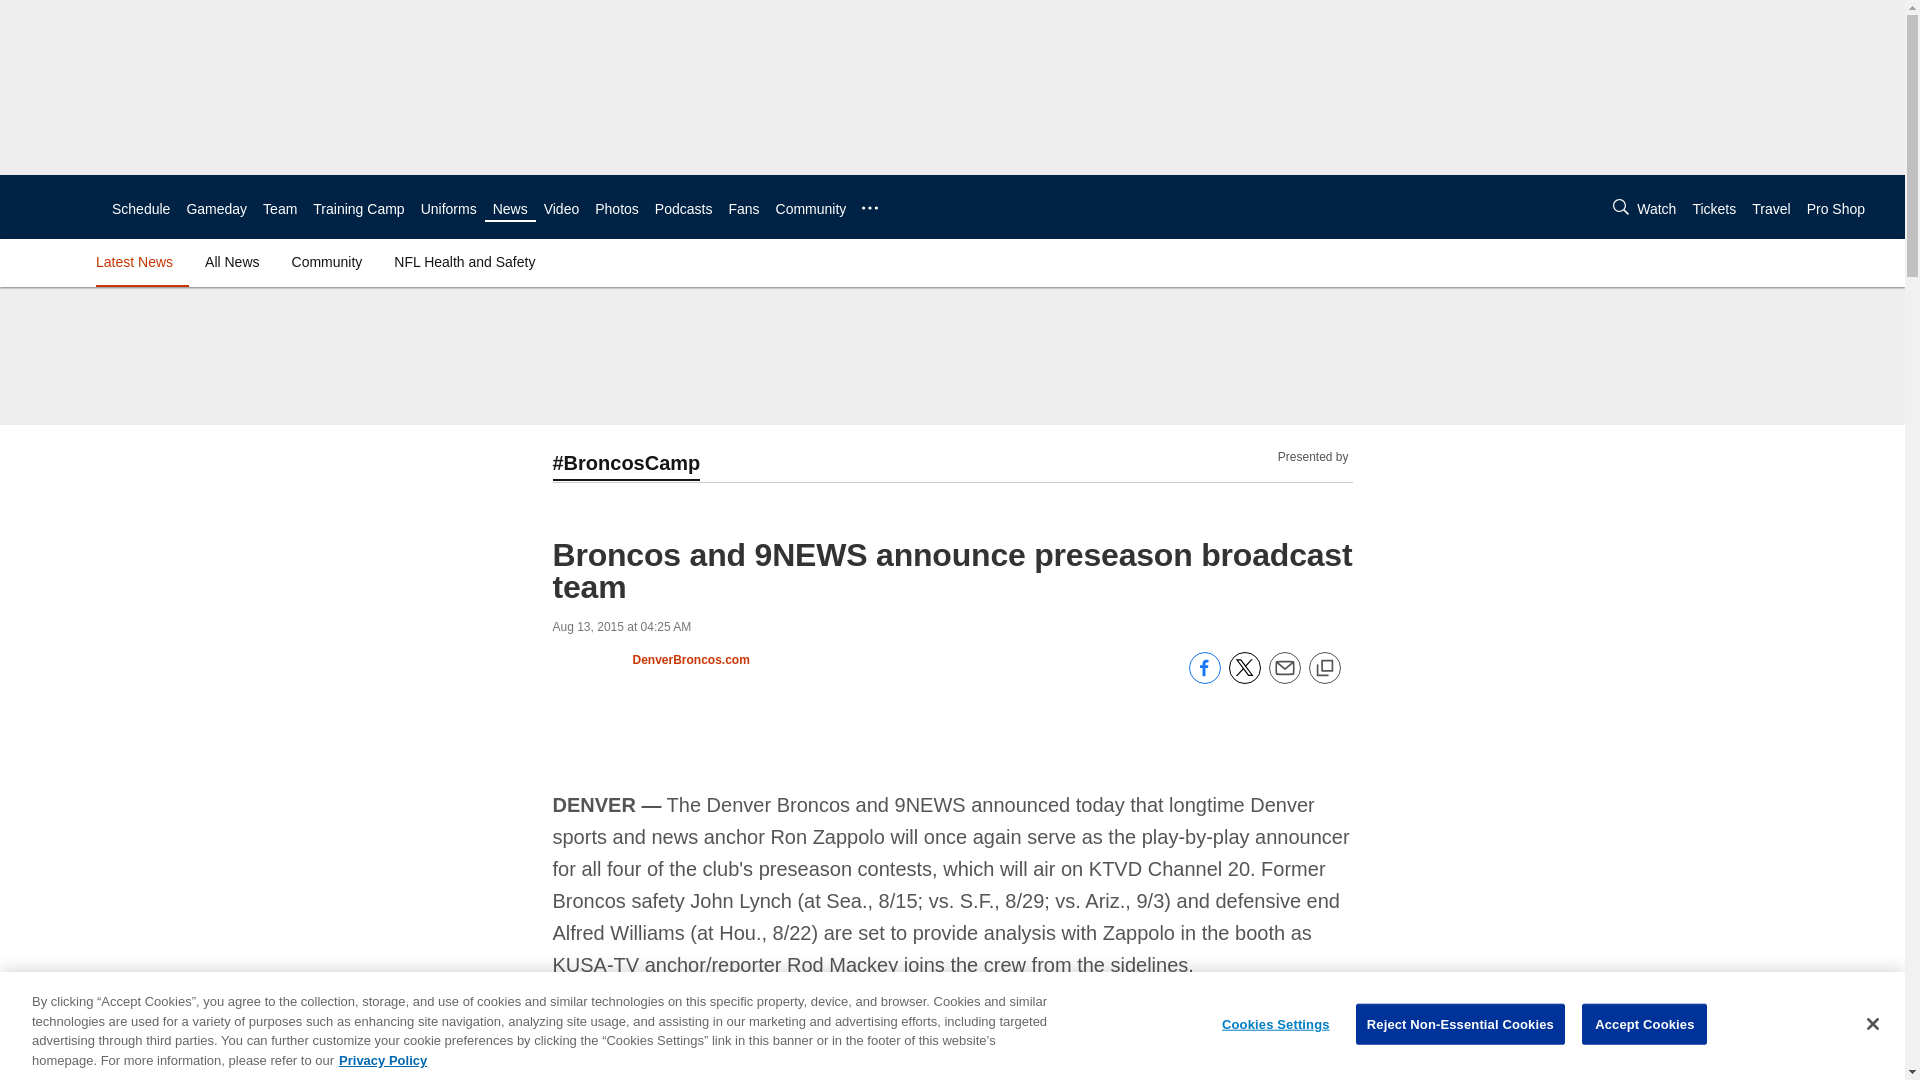 The height and width of the screenshot is (1080, 1920). Describe the element at coordinates (232, 262) in the screenshot. I see `All News` at that location.